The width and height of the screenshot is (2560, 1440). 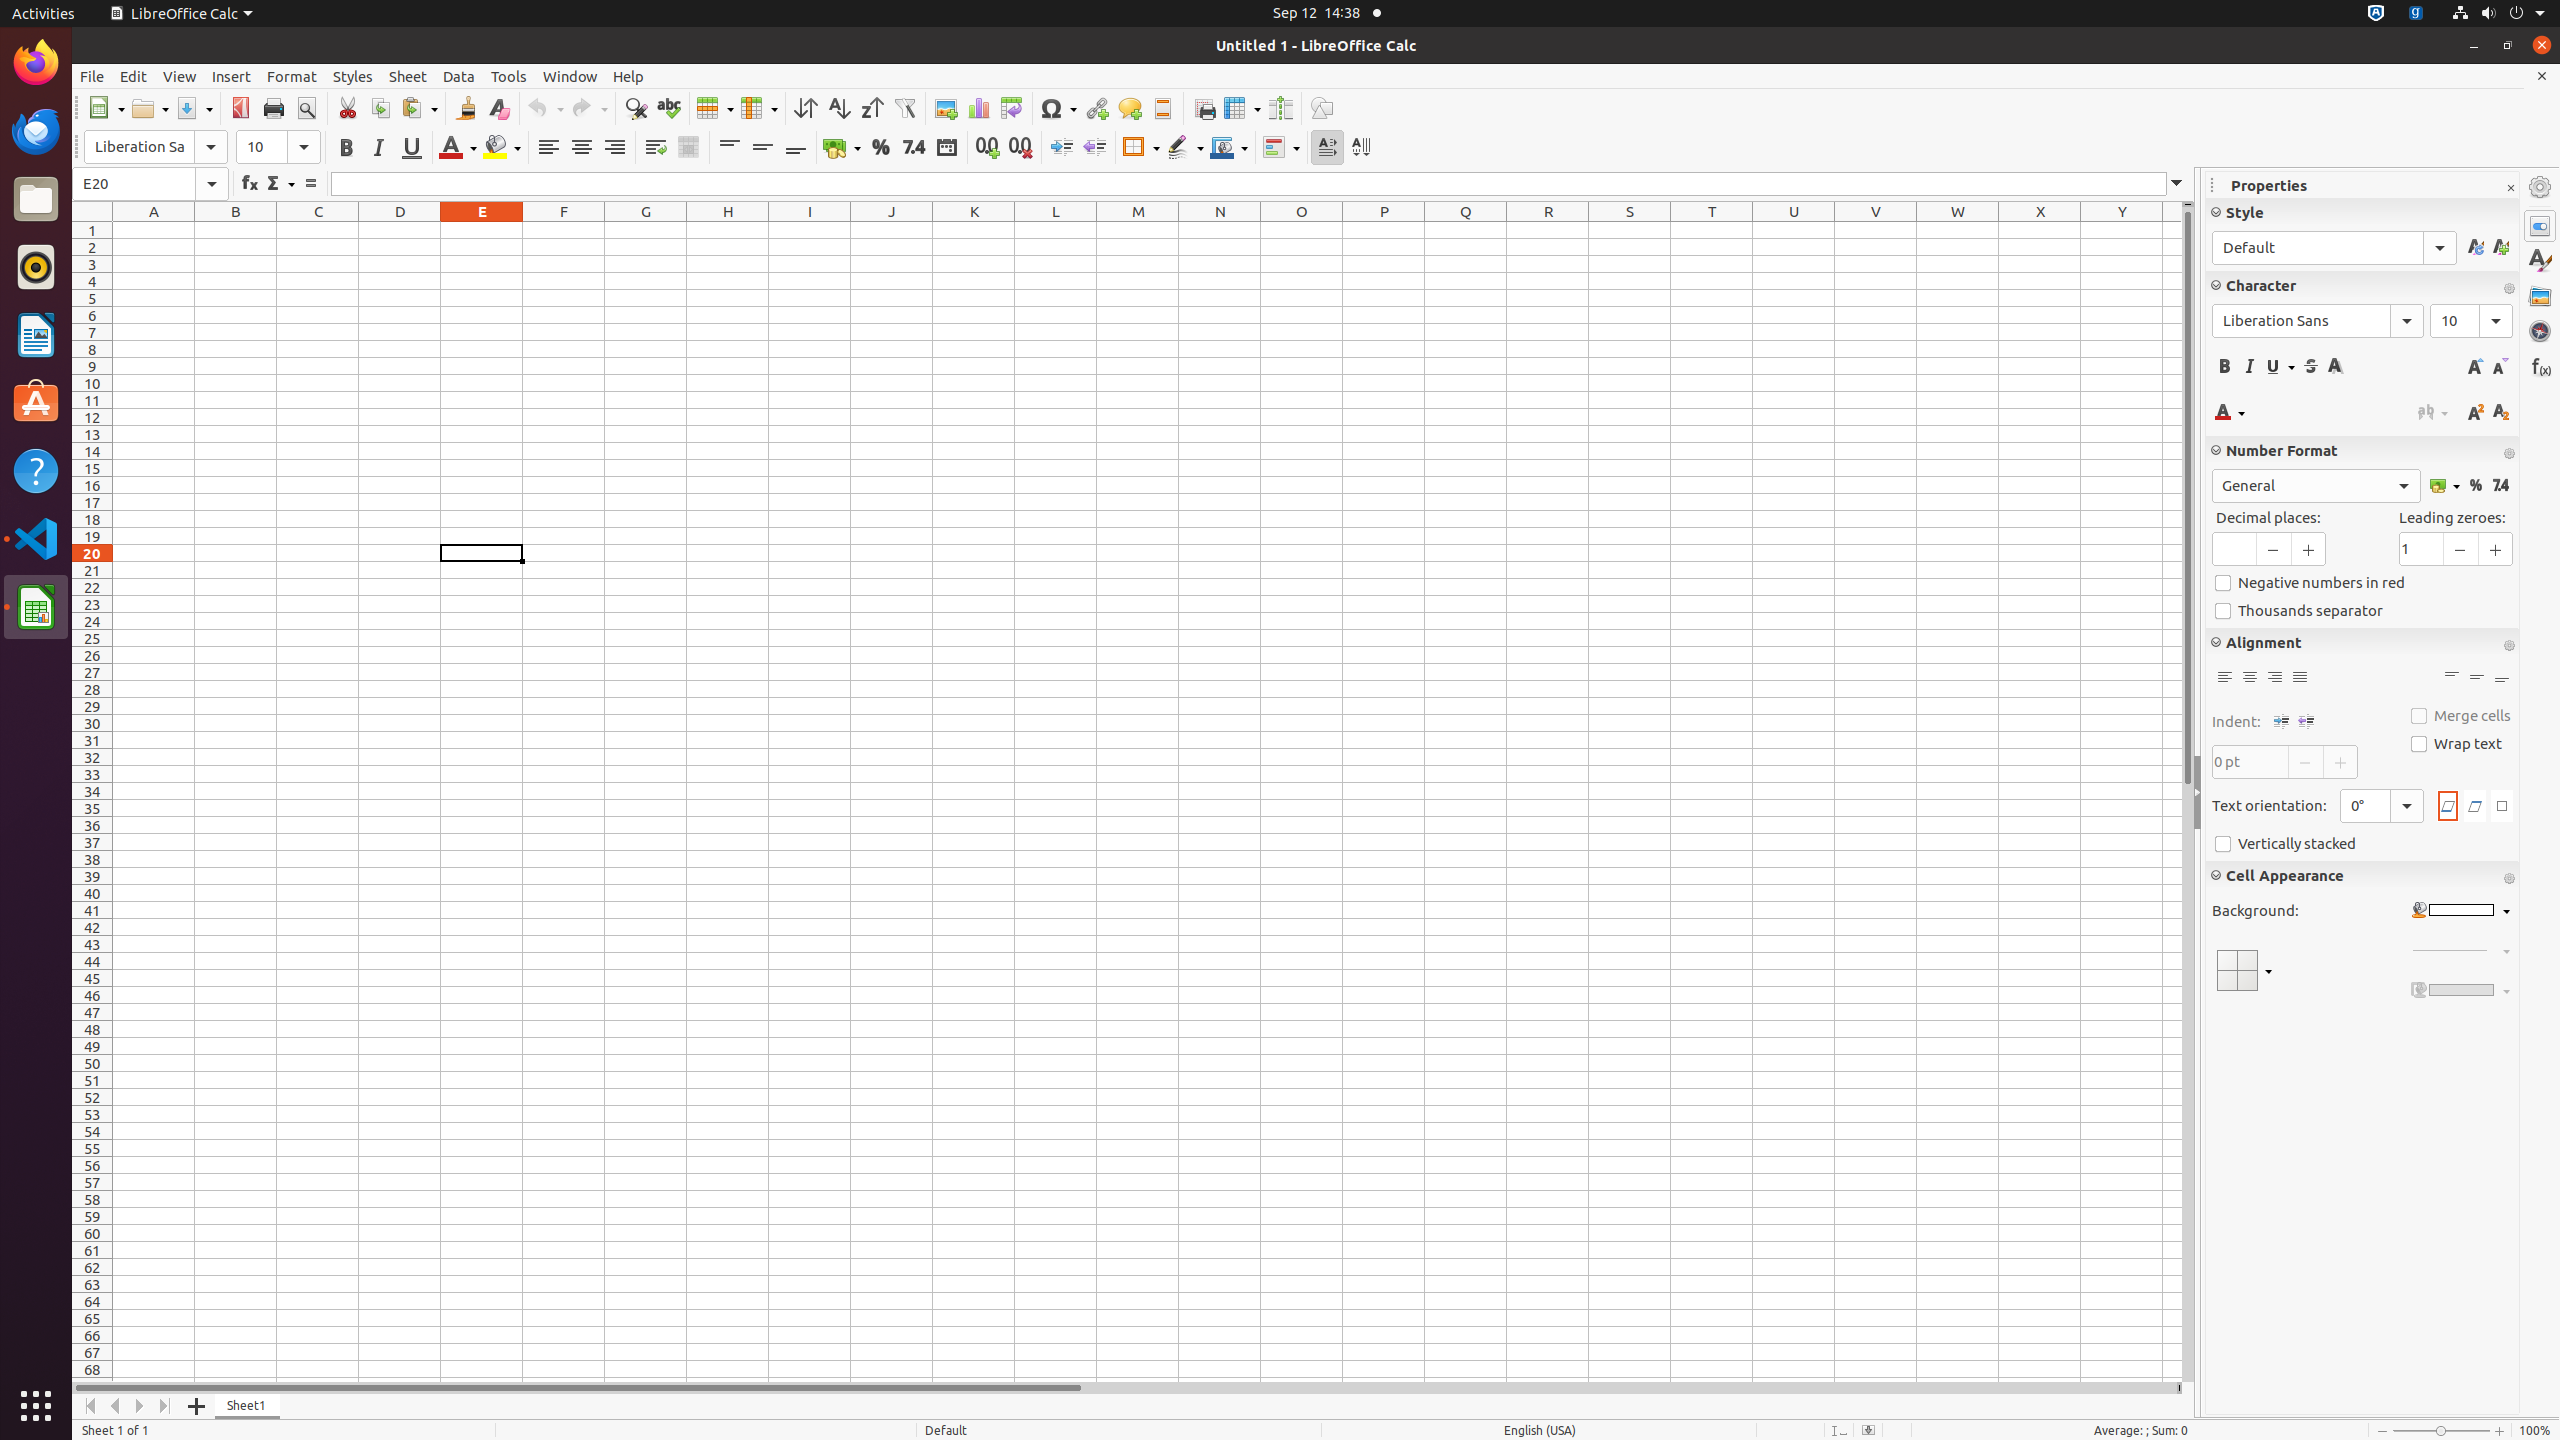 What do you see at coordinates (2476, 678) in the screenshot?
I see `Center Vertically` at bounding box center [2476, 678].